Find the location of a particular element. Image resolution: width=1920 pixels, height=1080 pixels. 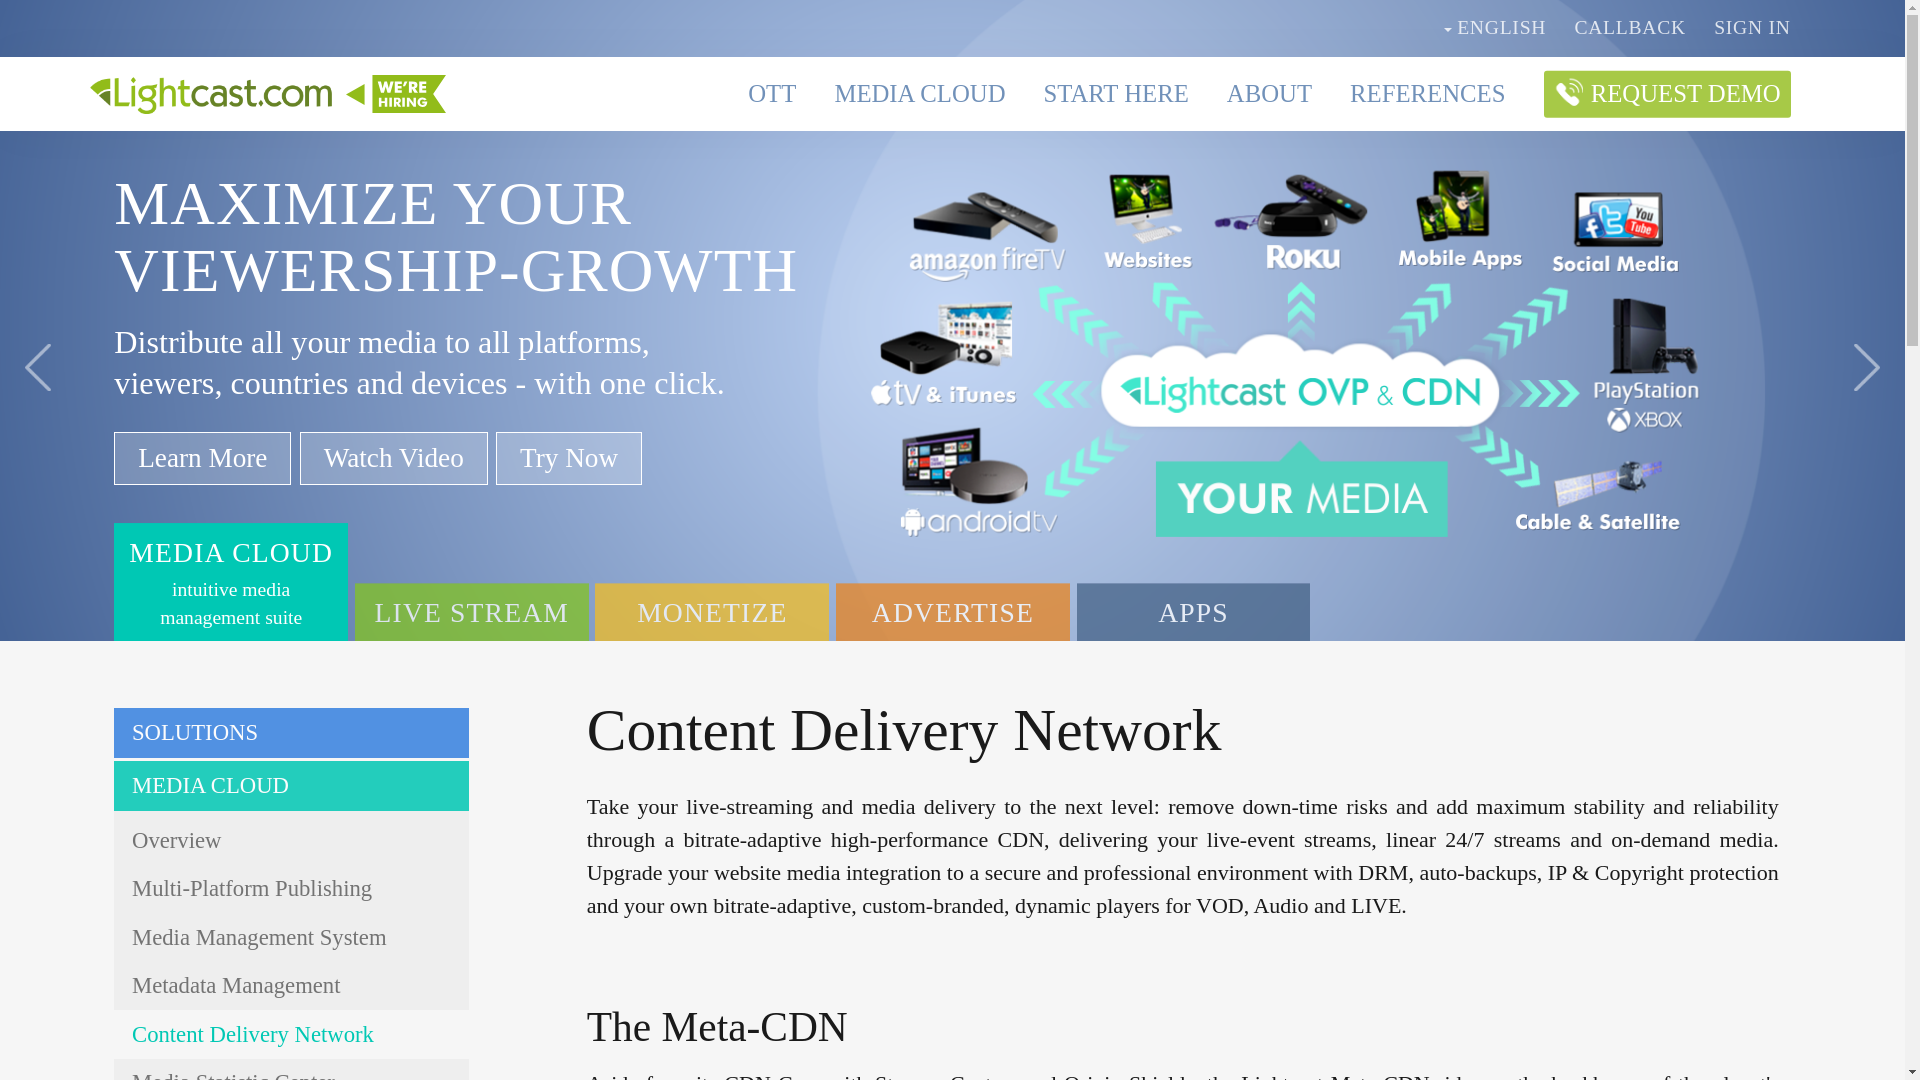

ENGLISH is located at coordinates (1494, 27).